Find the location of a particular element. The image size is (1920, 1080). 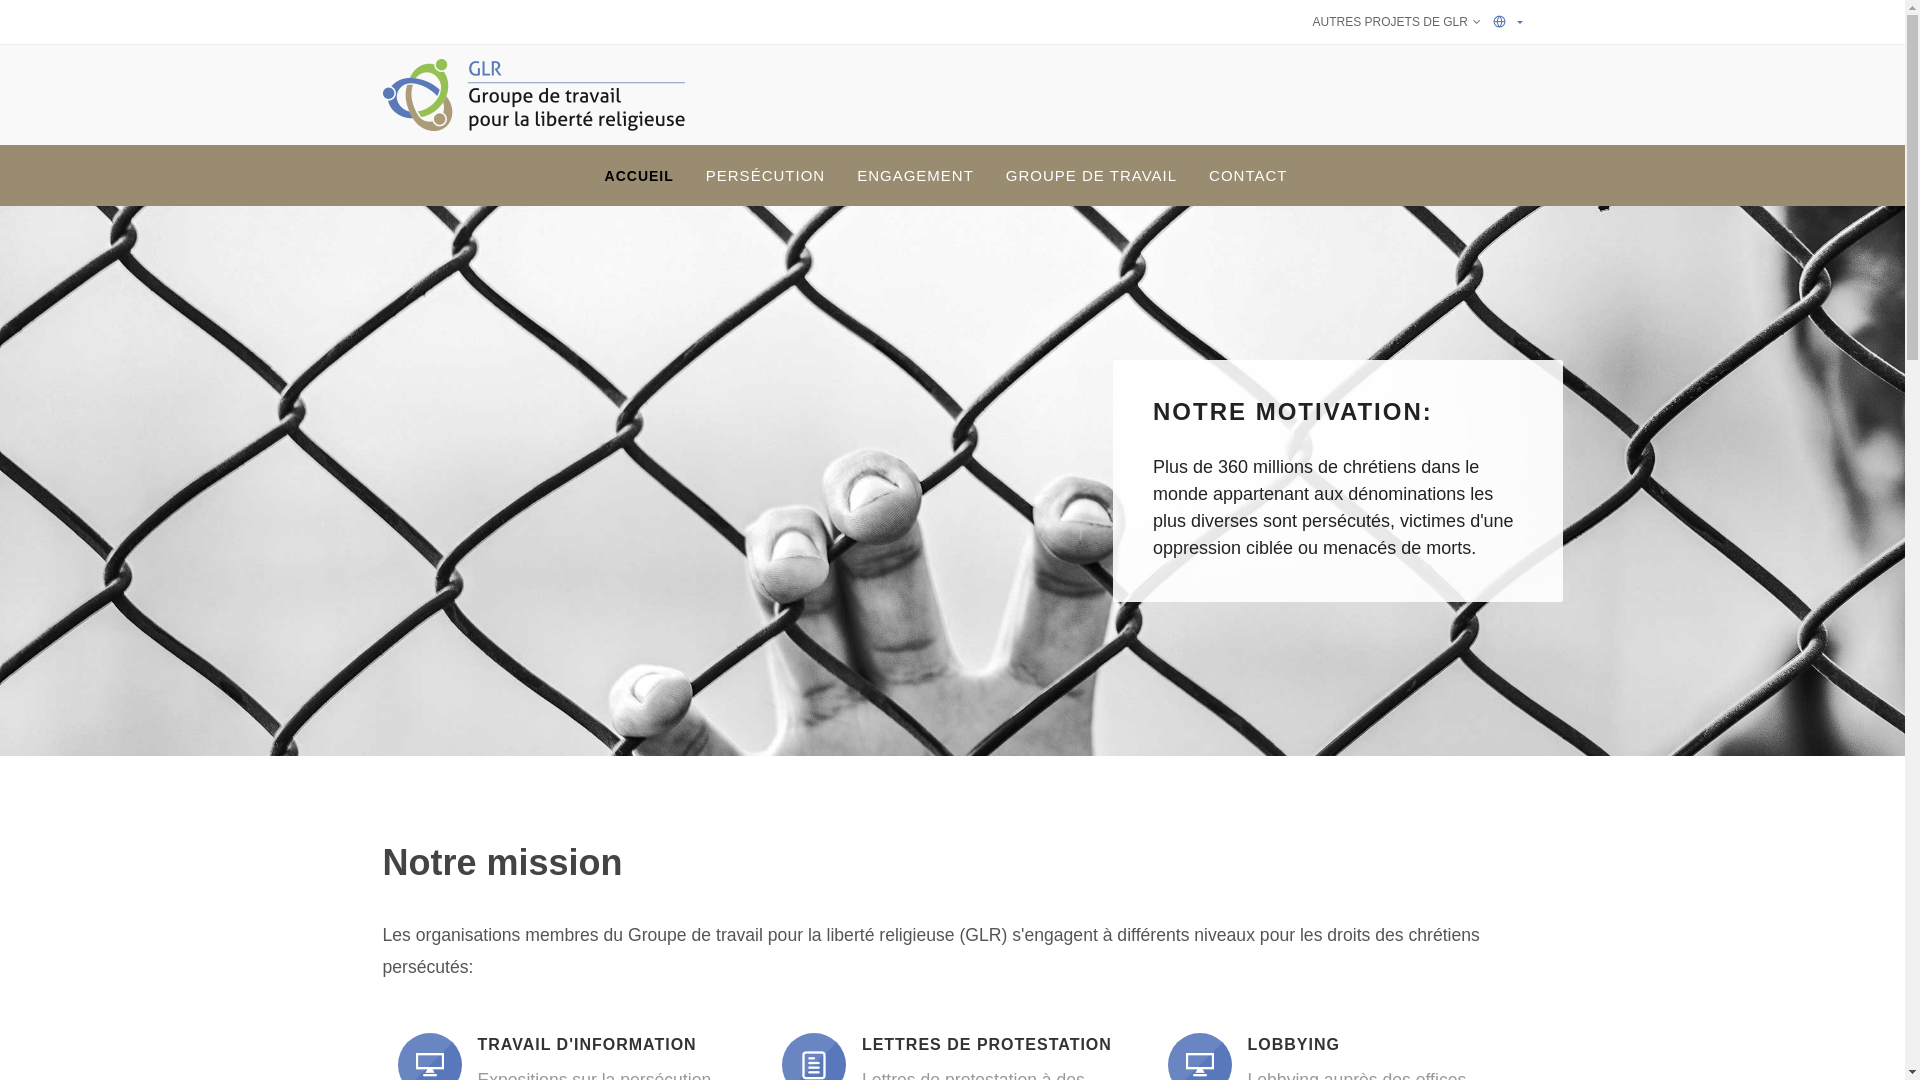

GROUPE DE TRAVAIL is located at coordinates (1092, 176).